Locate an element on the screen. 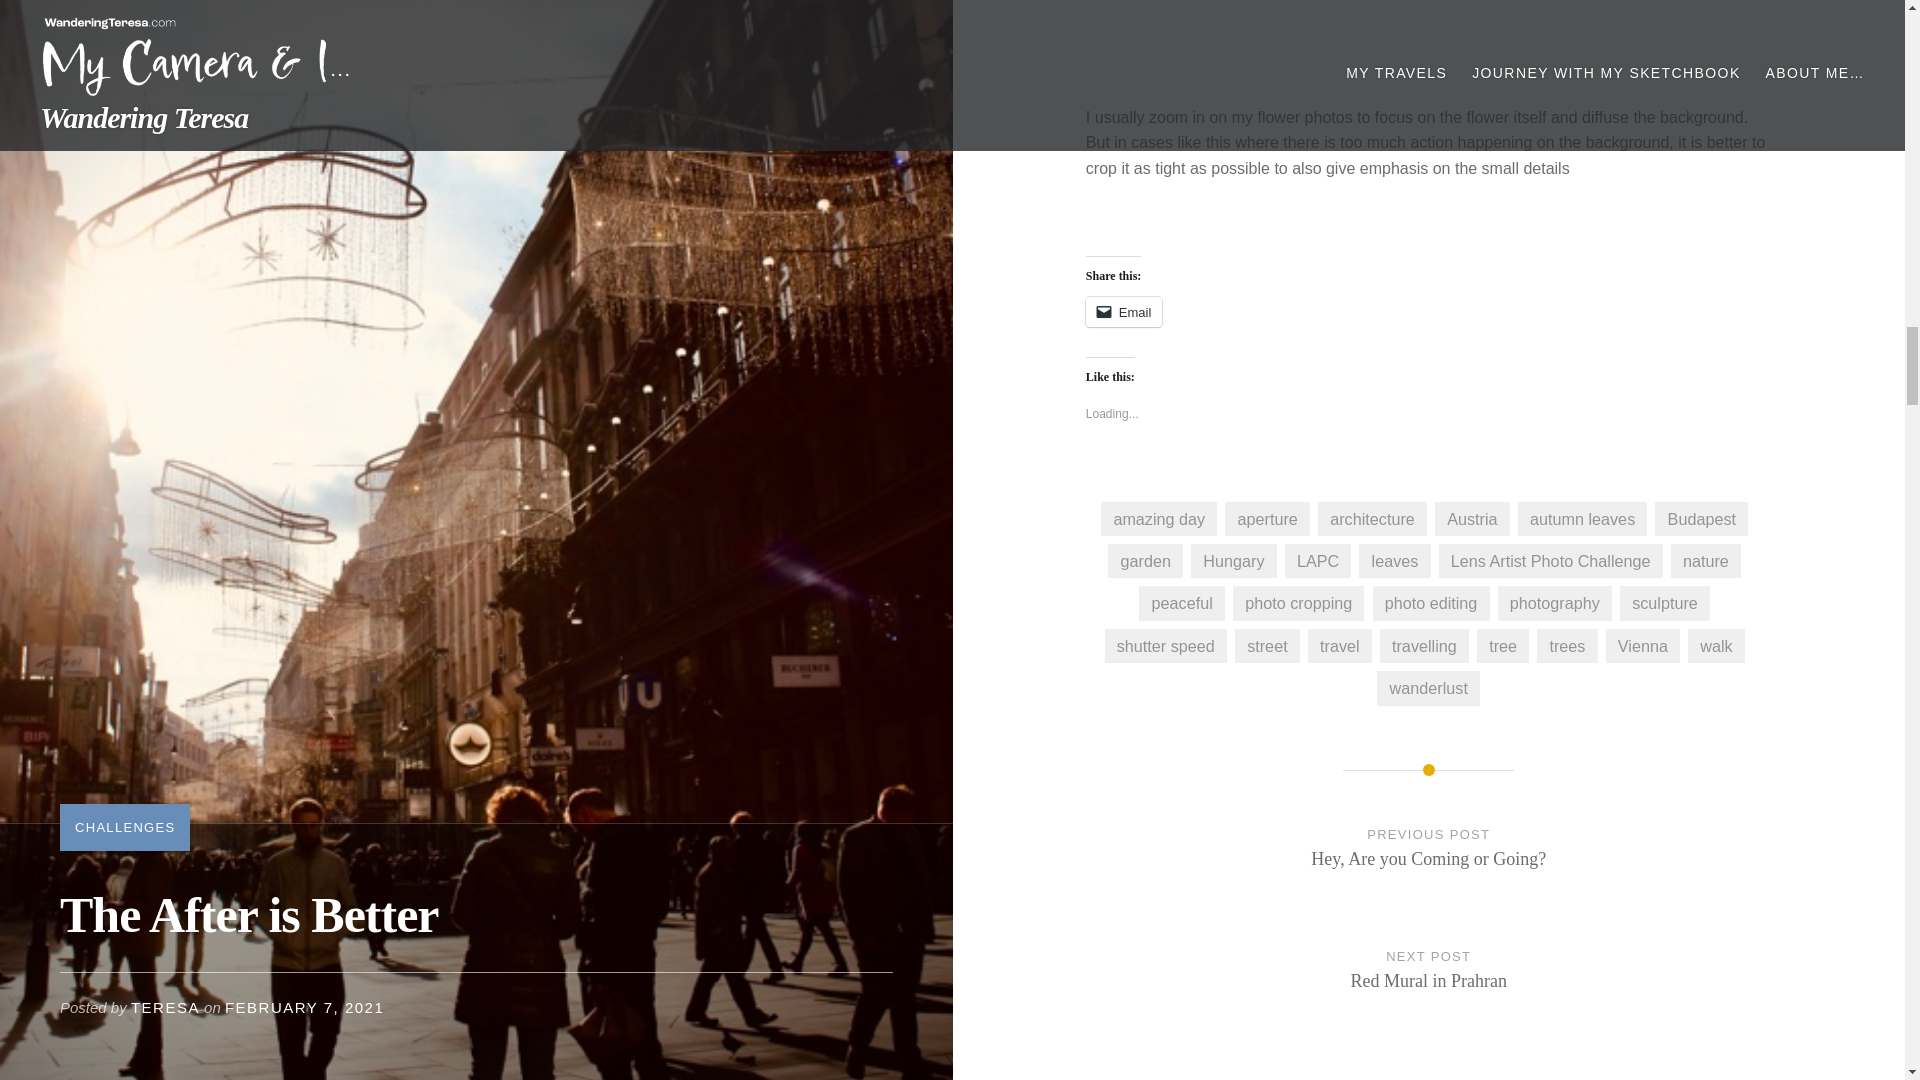 This screenshot has height=1080, width=1920. shutter speed is located at coordinates (1166, 646).